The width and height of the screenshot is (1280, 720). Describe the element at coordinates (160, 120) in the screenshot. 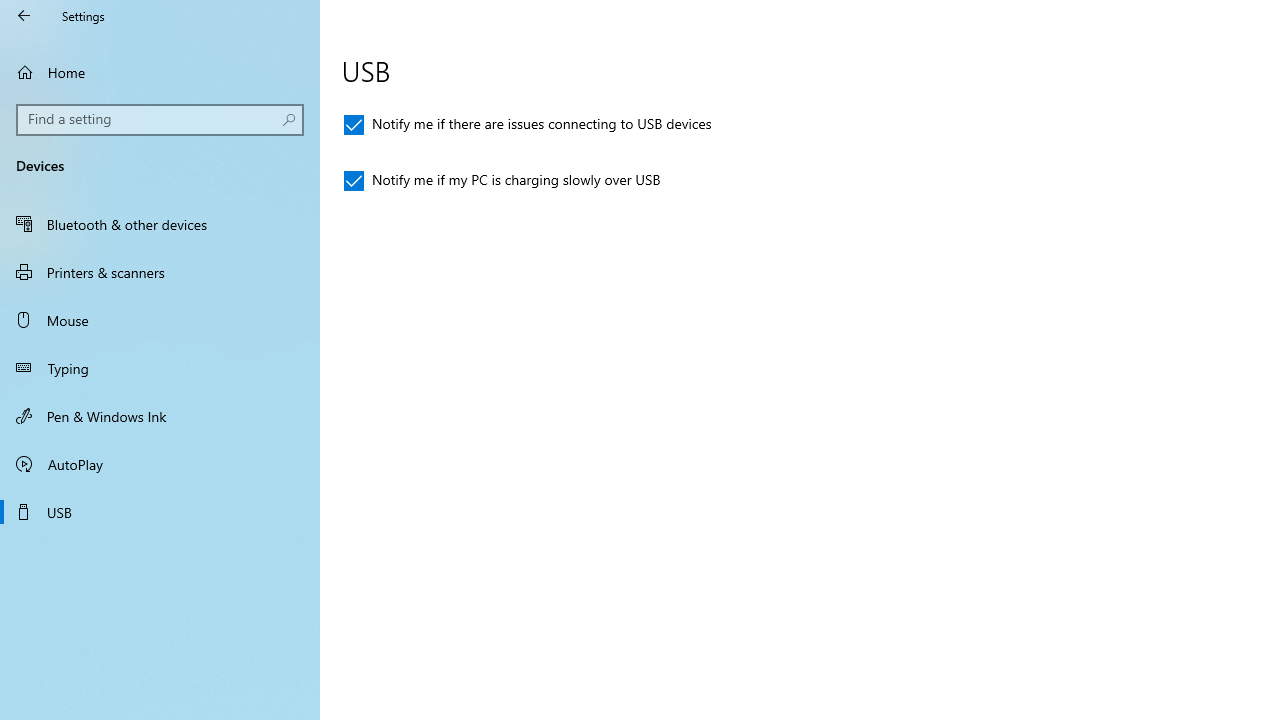

I see `Search box, Find a setting` at that location.